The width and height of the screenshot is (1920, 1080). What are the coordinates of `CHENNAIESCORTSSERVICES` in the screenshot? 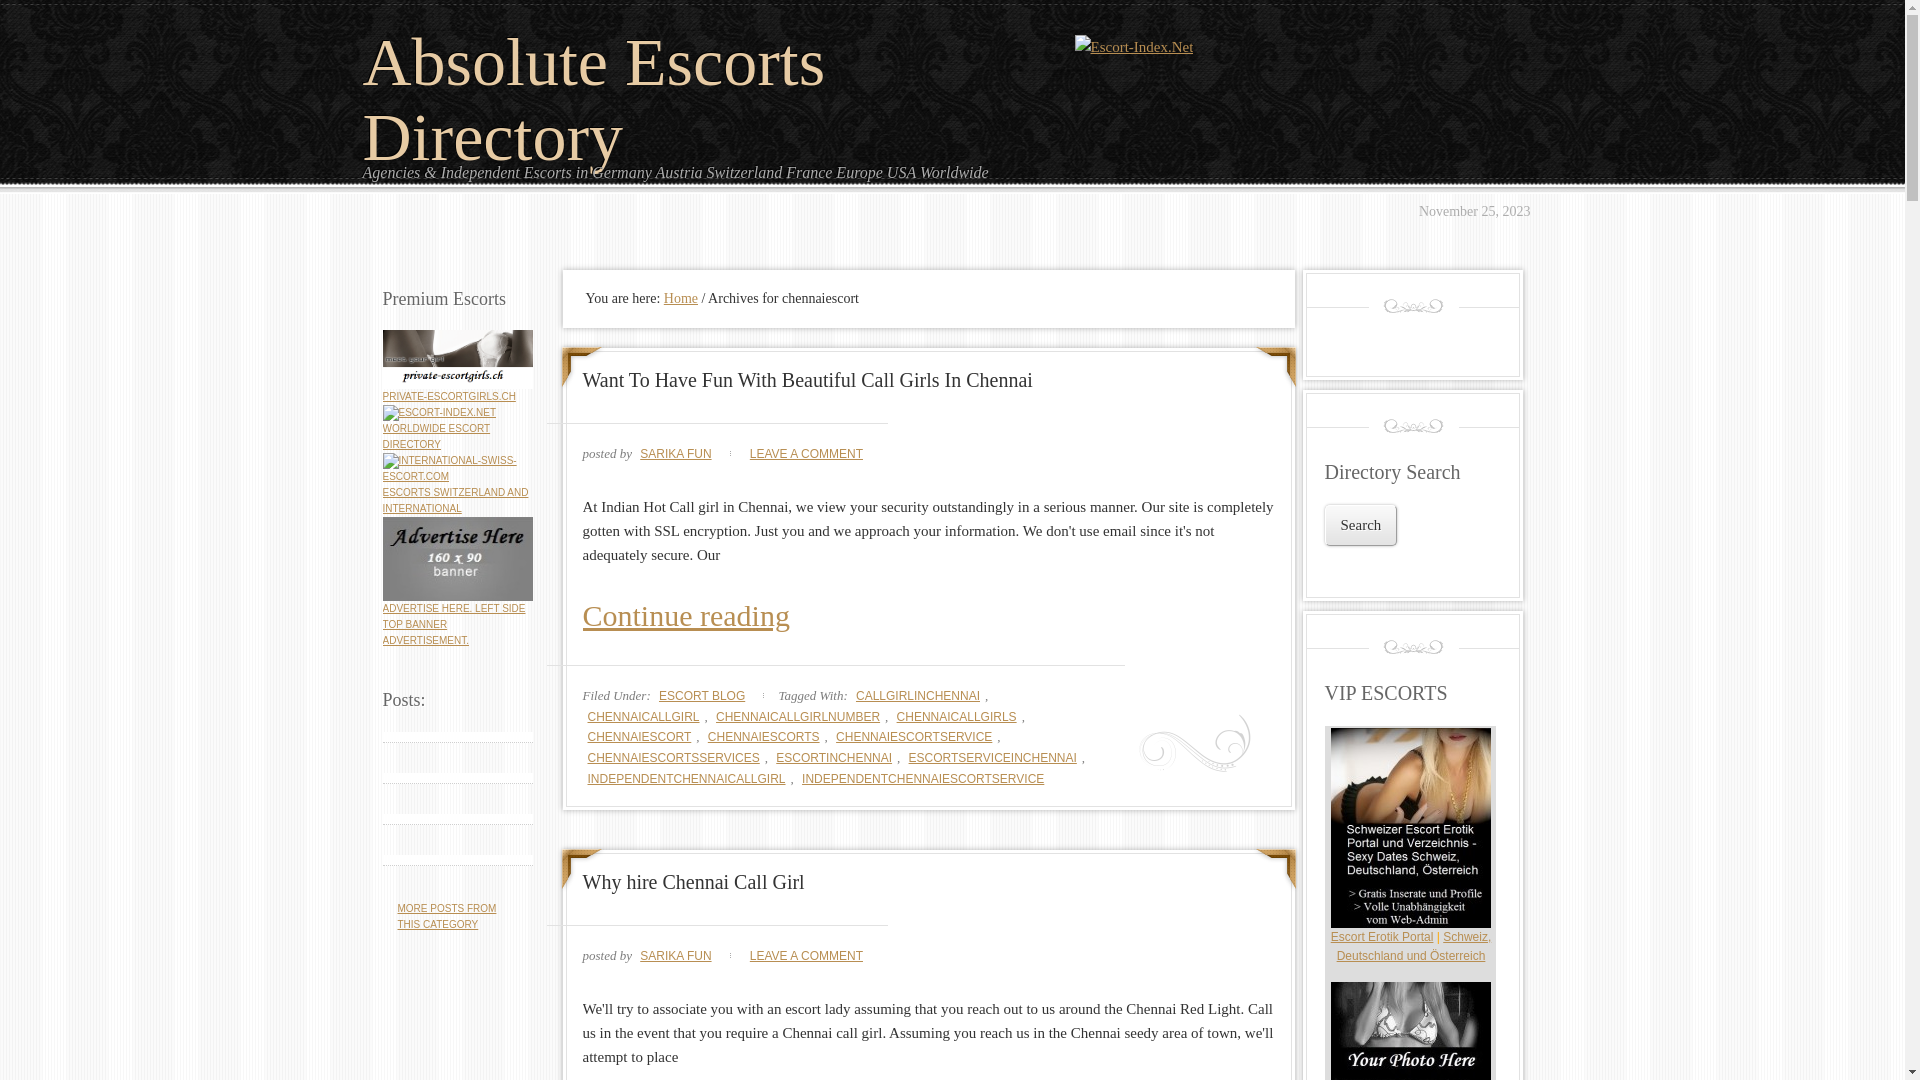 It's located at (673, 758).